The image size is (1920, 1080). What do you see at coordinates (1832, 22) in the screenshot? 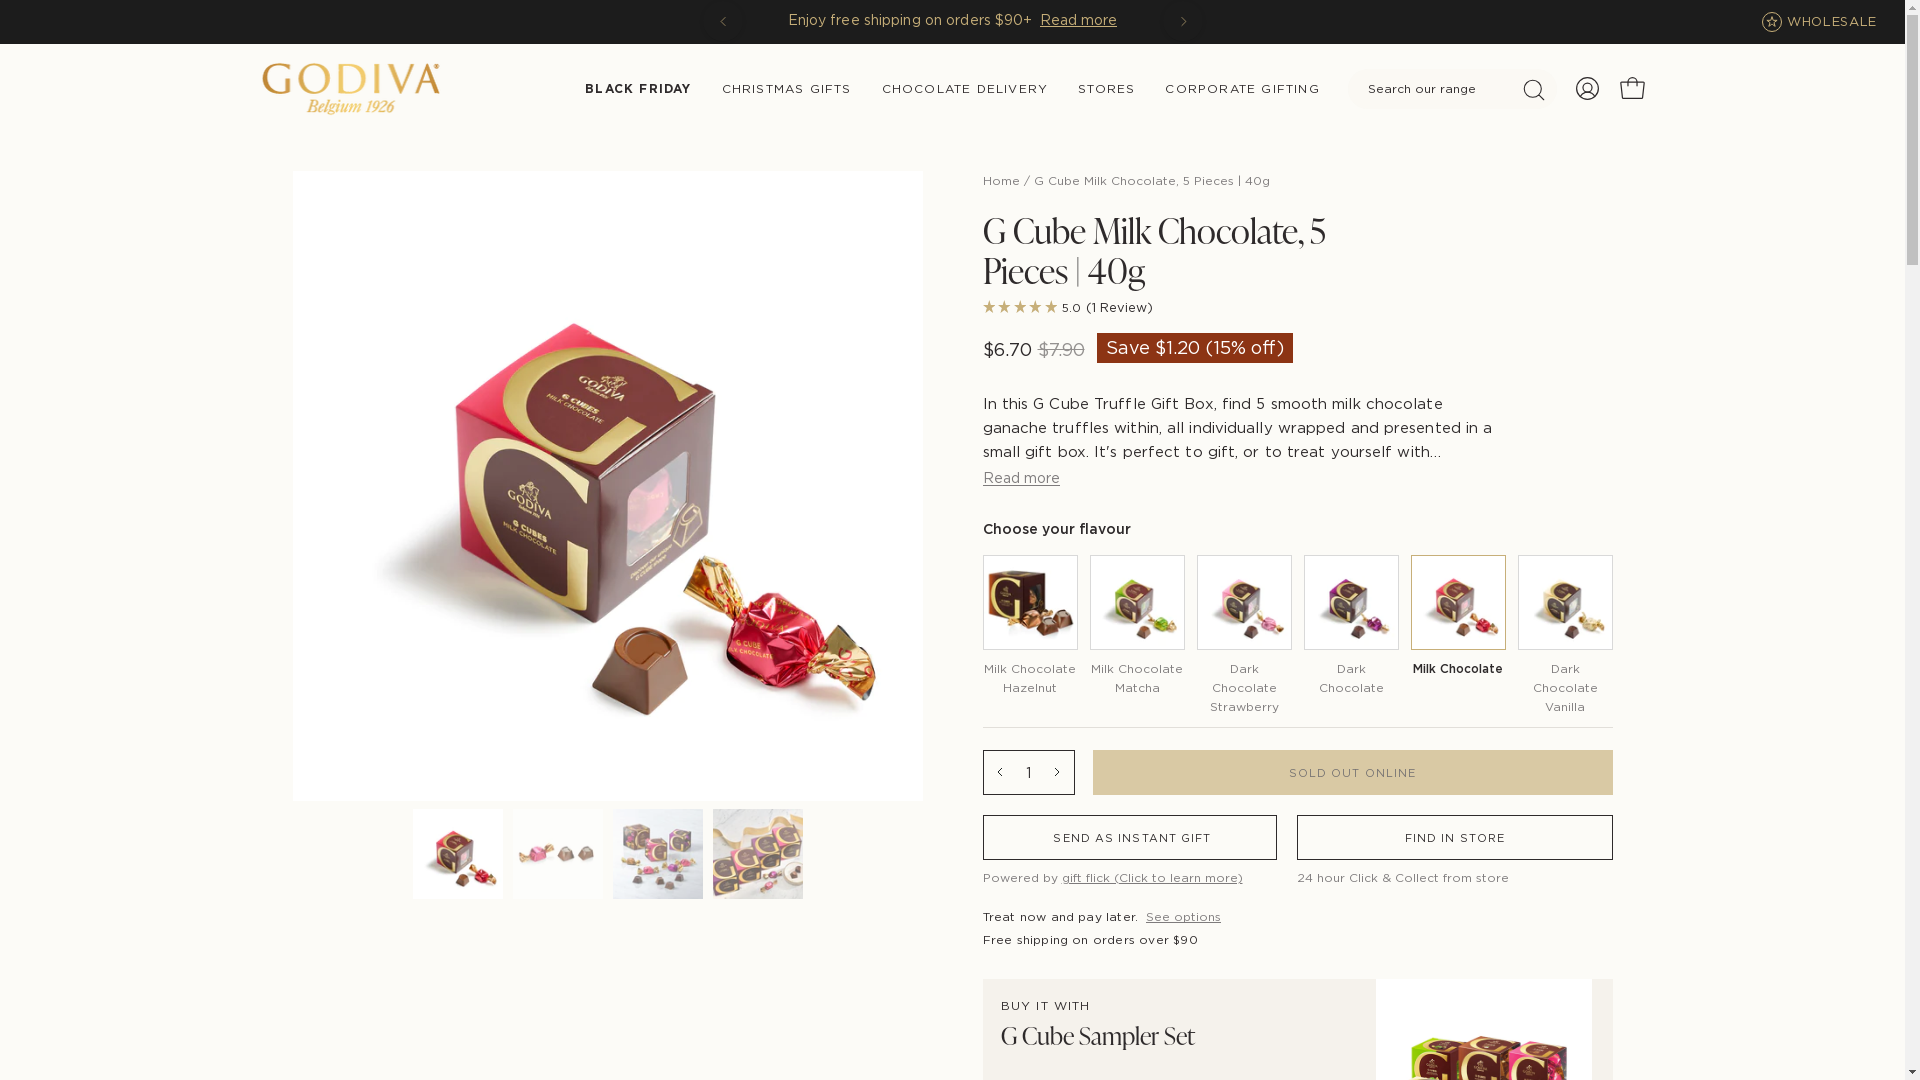
I see `WHOLESALE` at bounding box center [1832, 22].